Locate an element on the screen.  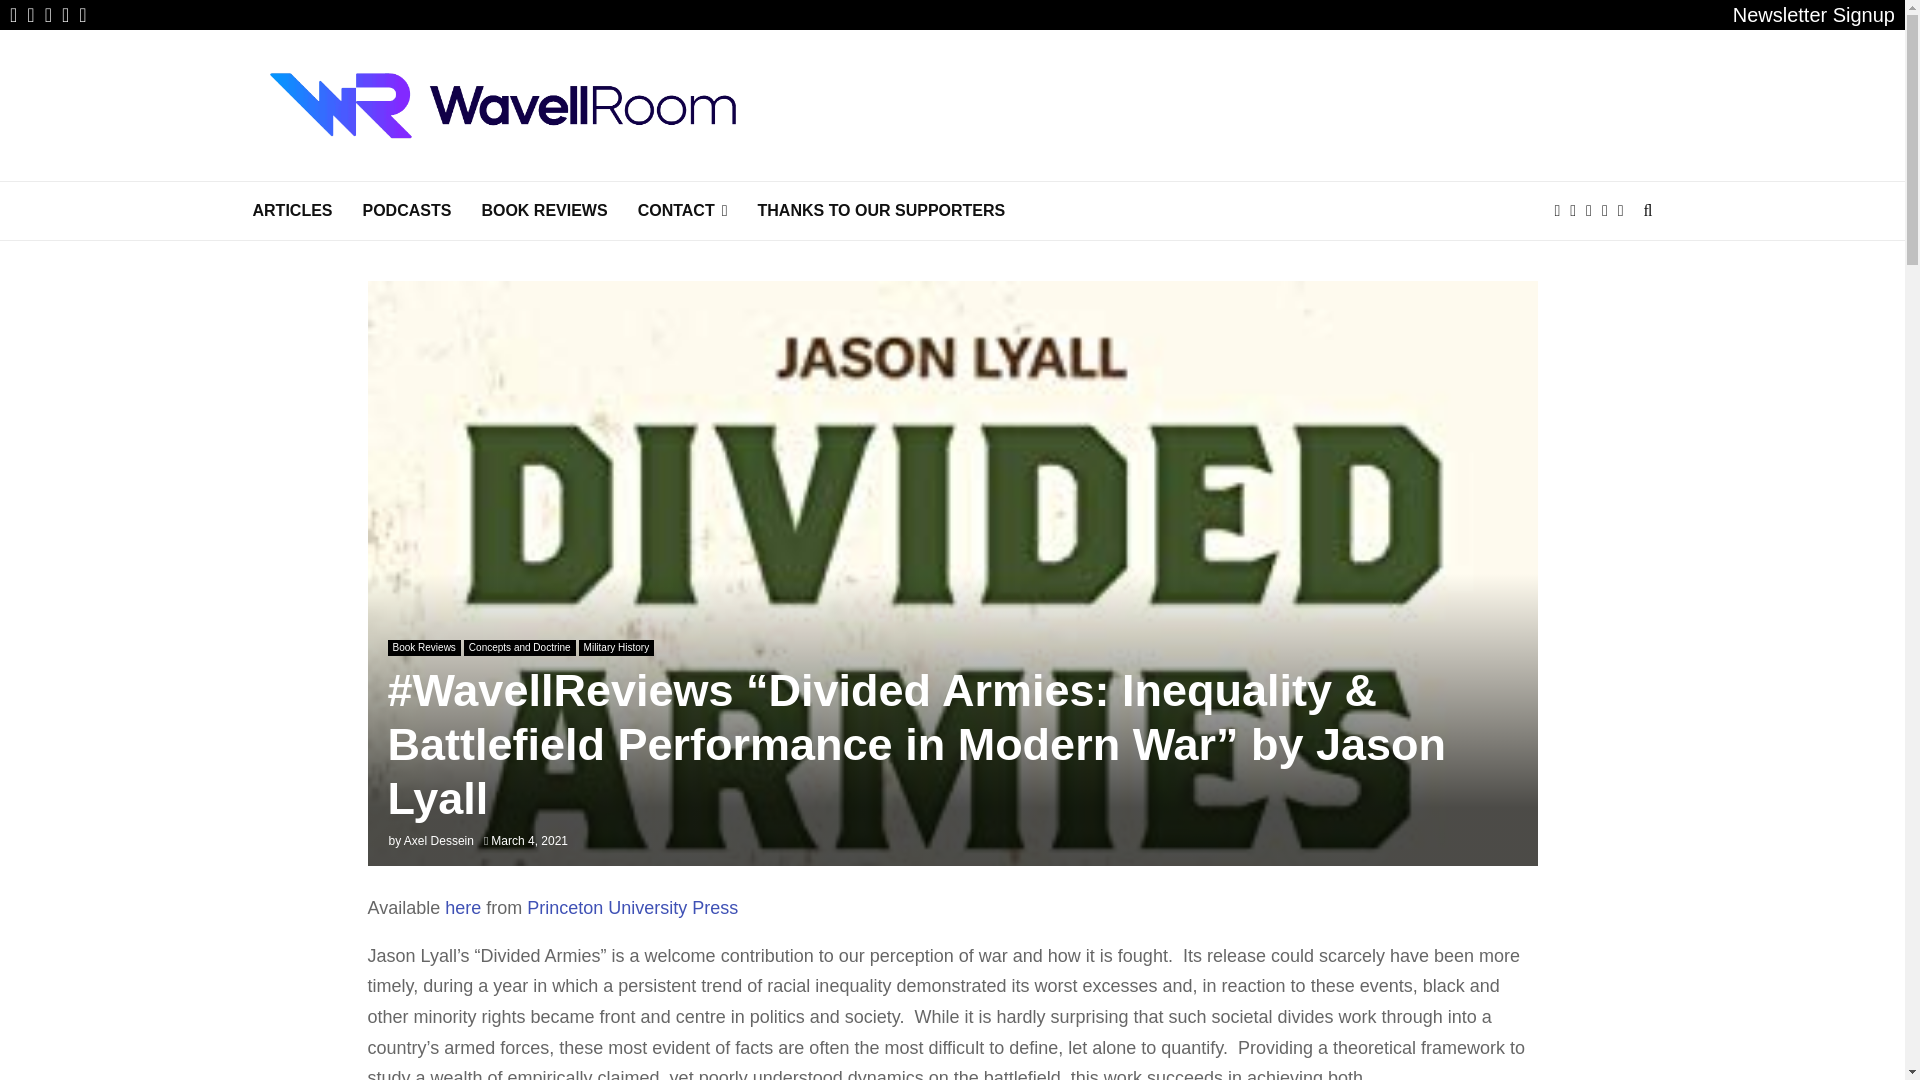
BOOK REVIEWS is located at coordinates (544, 210).